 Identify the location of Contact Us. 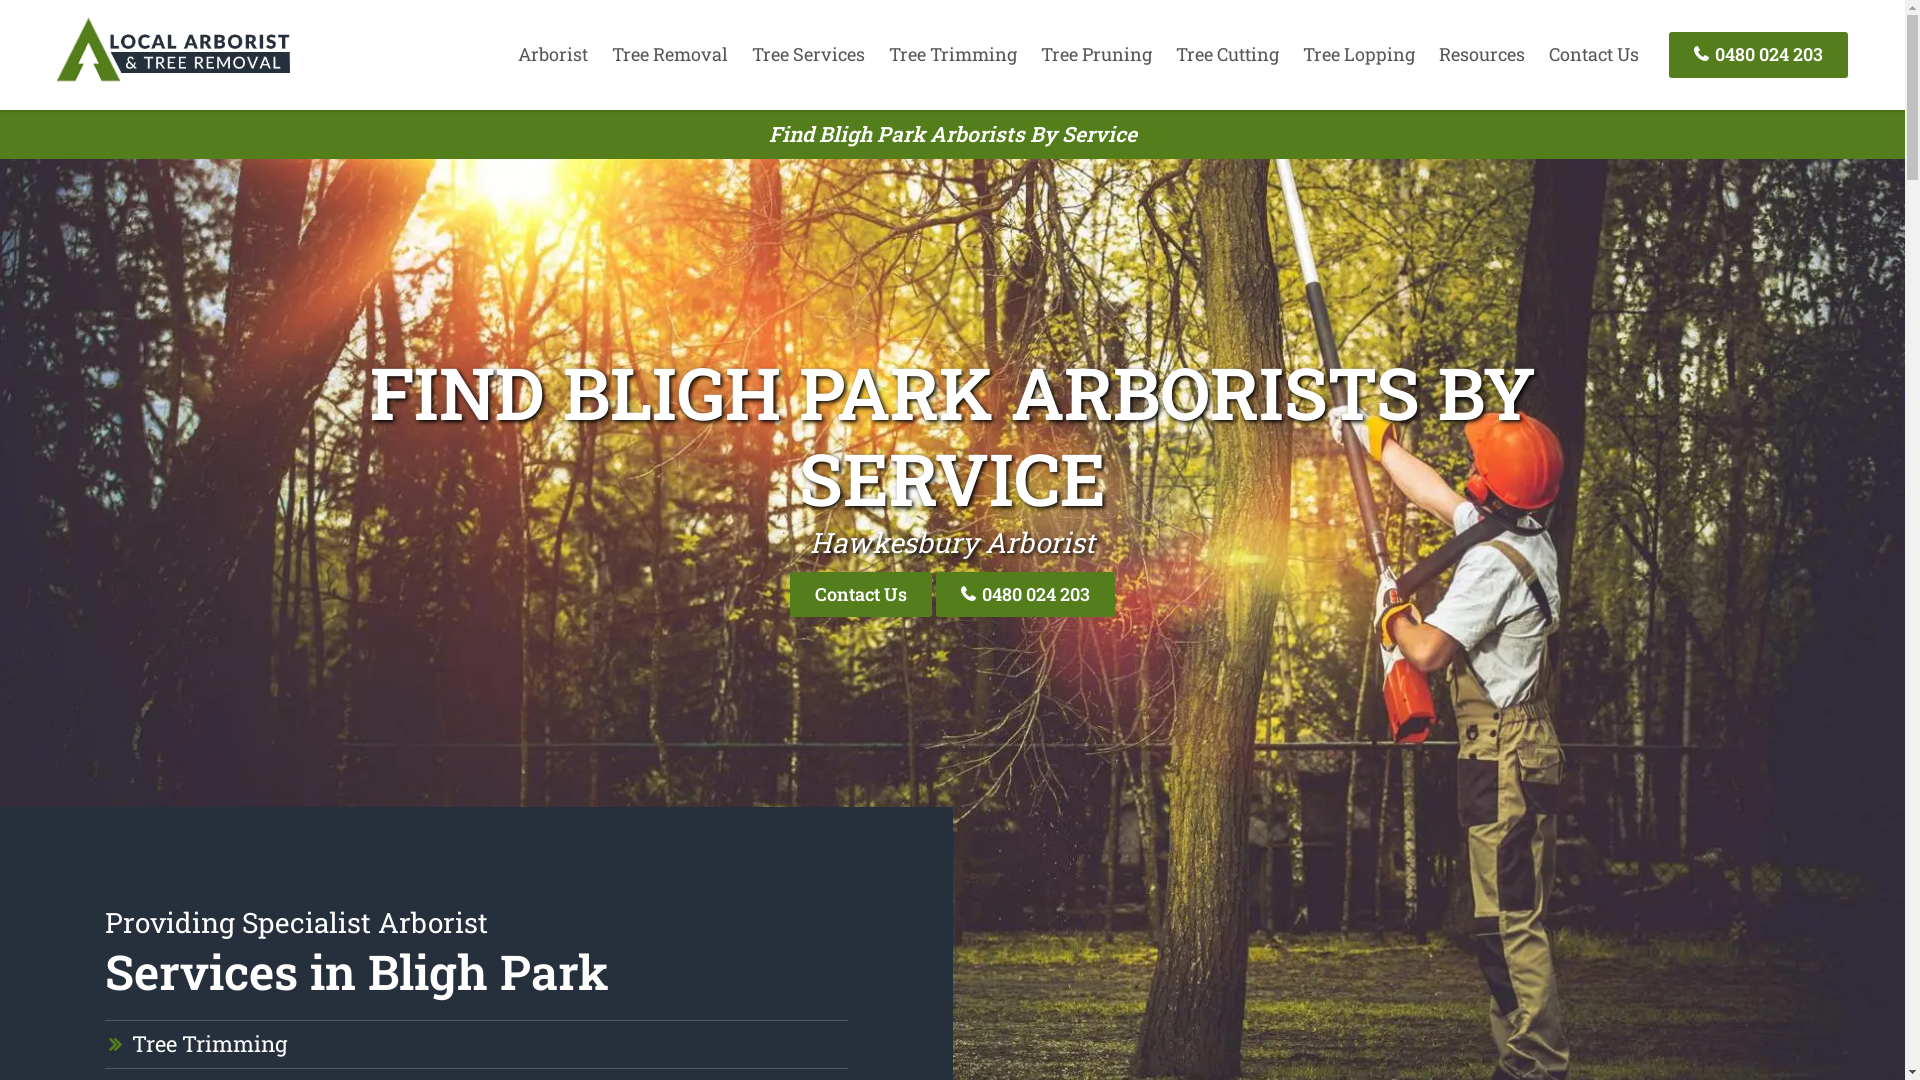
(861, 594).